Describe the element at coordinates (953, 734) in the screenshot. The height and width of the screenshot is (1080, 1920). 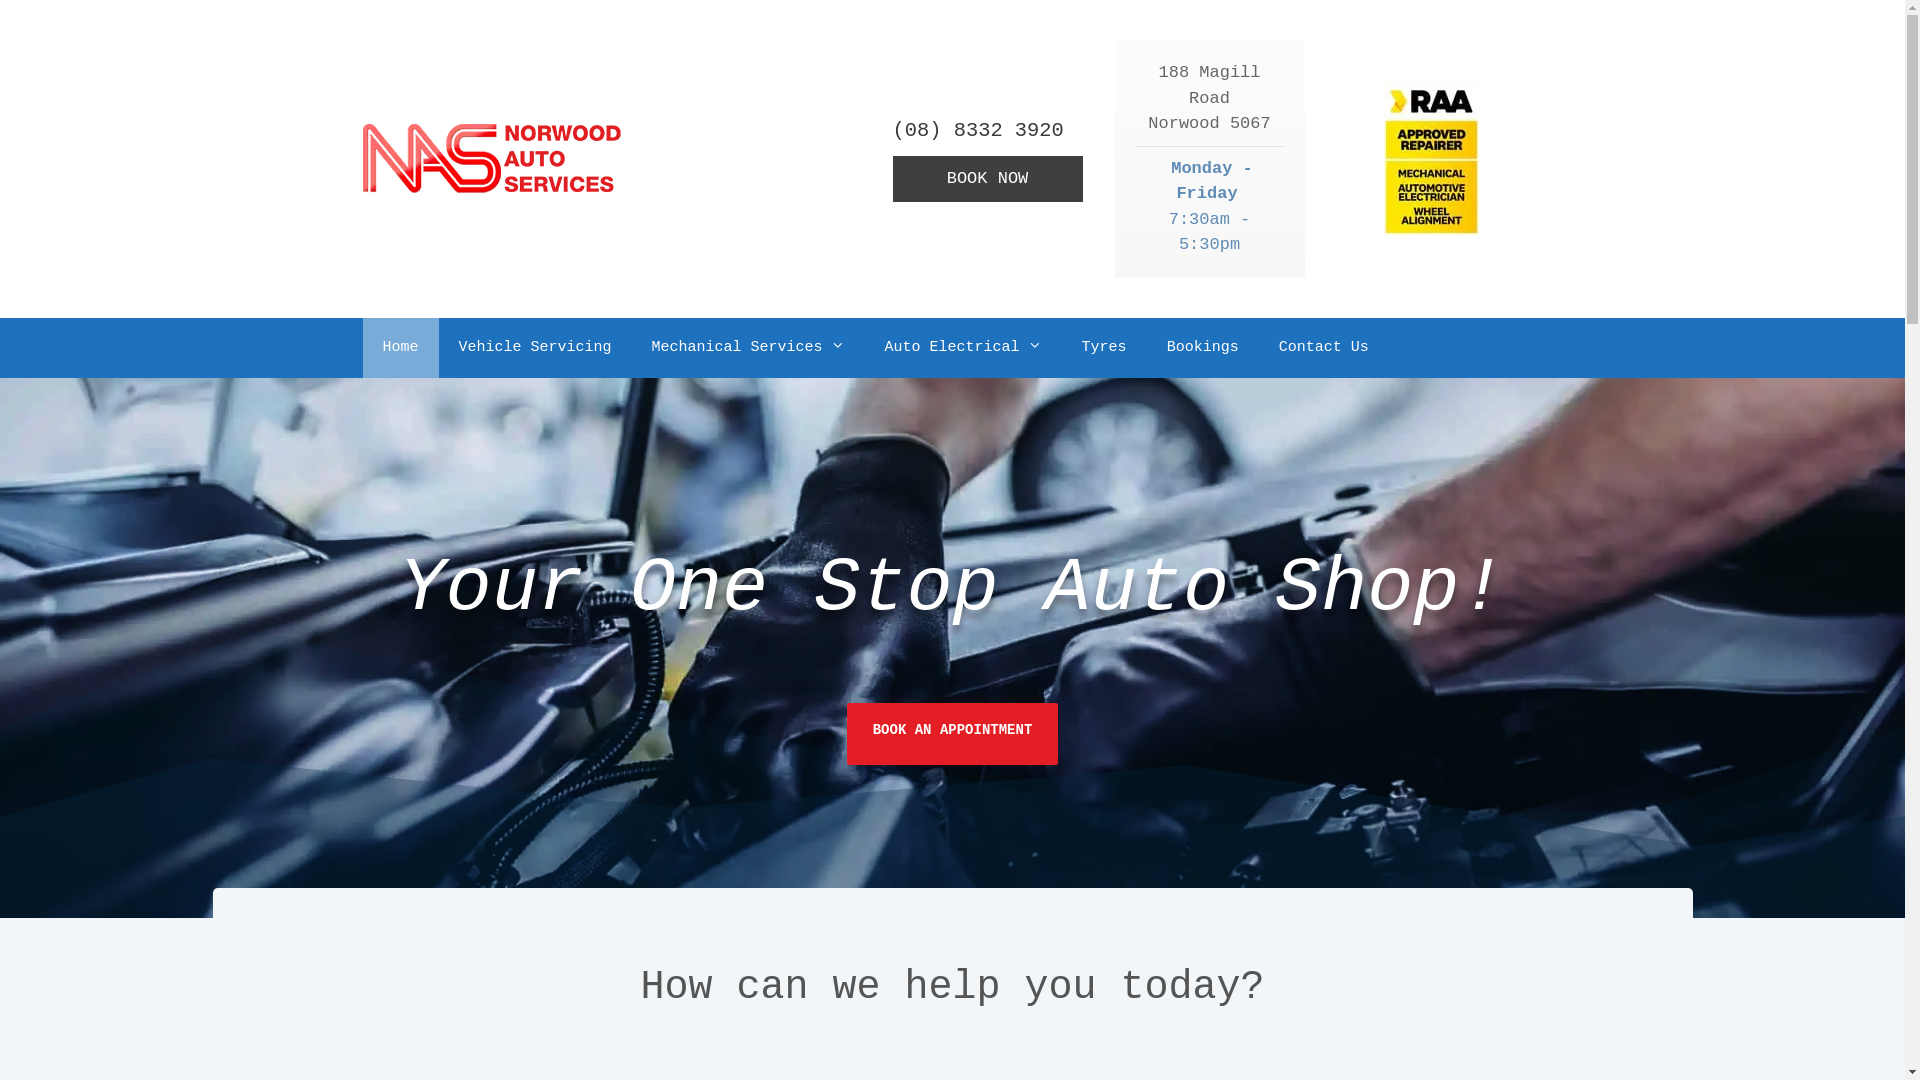
I see `BOOK AN APPOINTMENT` at that location.